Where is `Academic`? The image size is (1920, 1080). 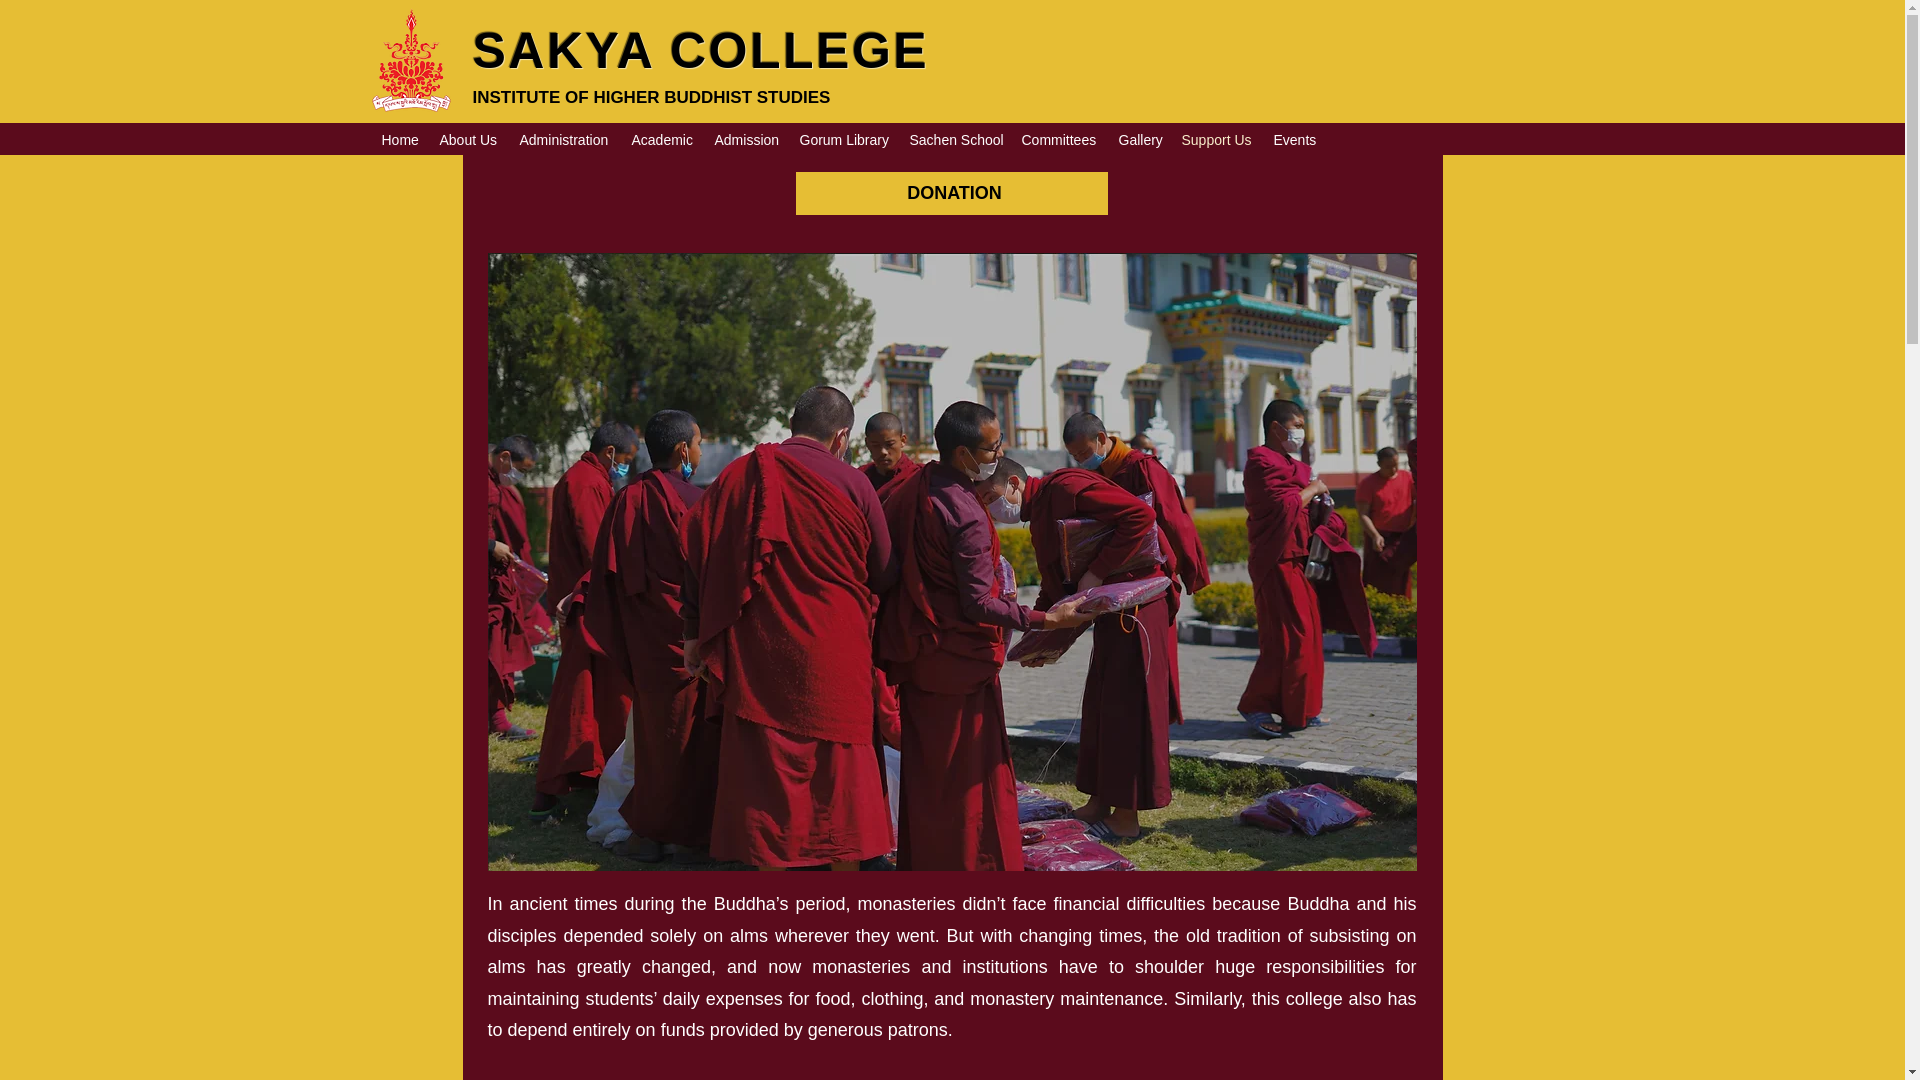
Academic is located at coordinates (663, 140).